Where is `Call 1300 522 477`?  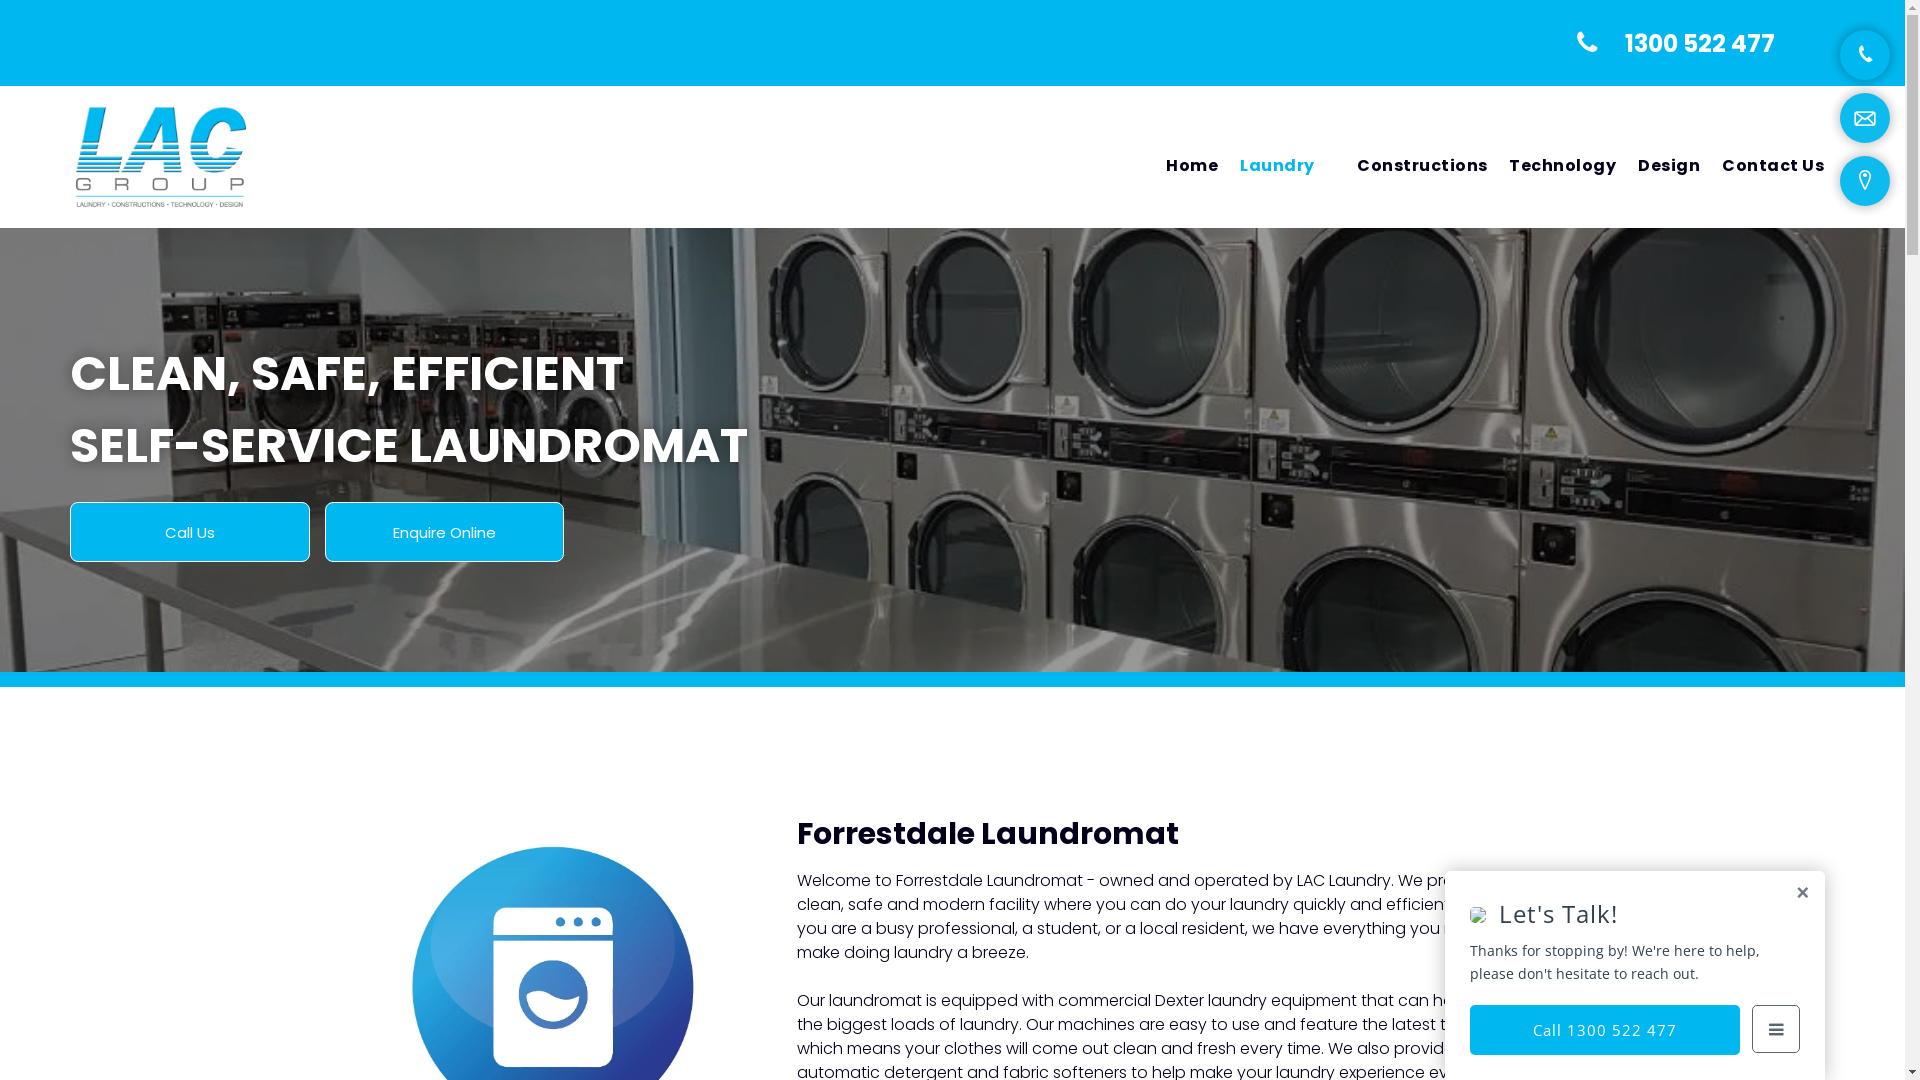
Call 1300 522 477 is located at coordinates (1605, 1030).